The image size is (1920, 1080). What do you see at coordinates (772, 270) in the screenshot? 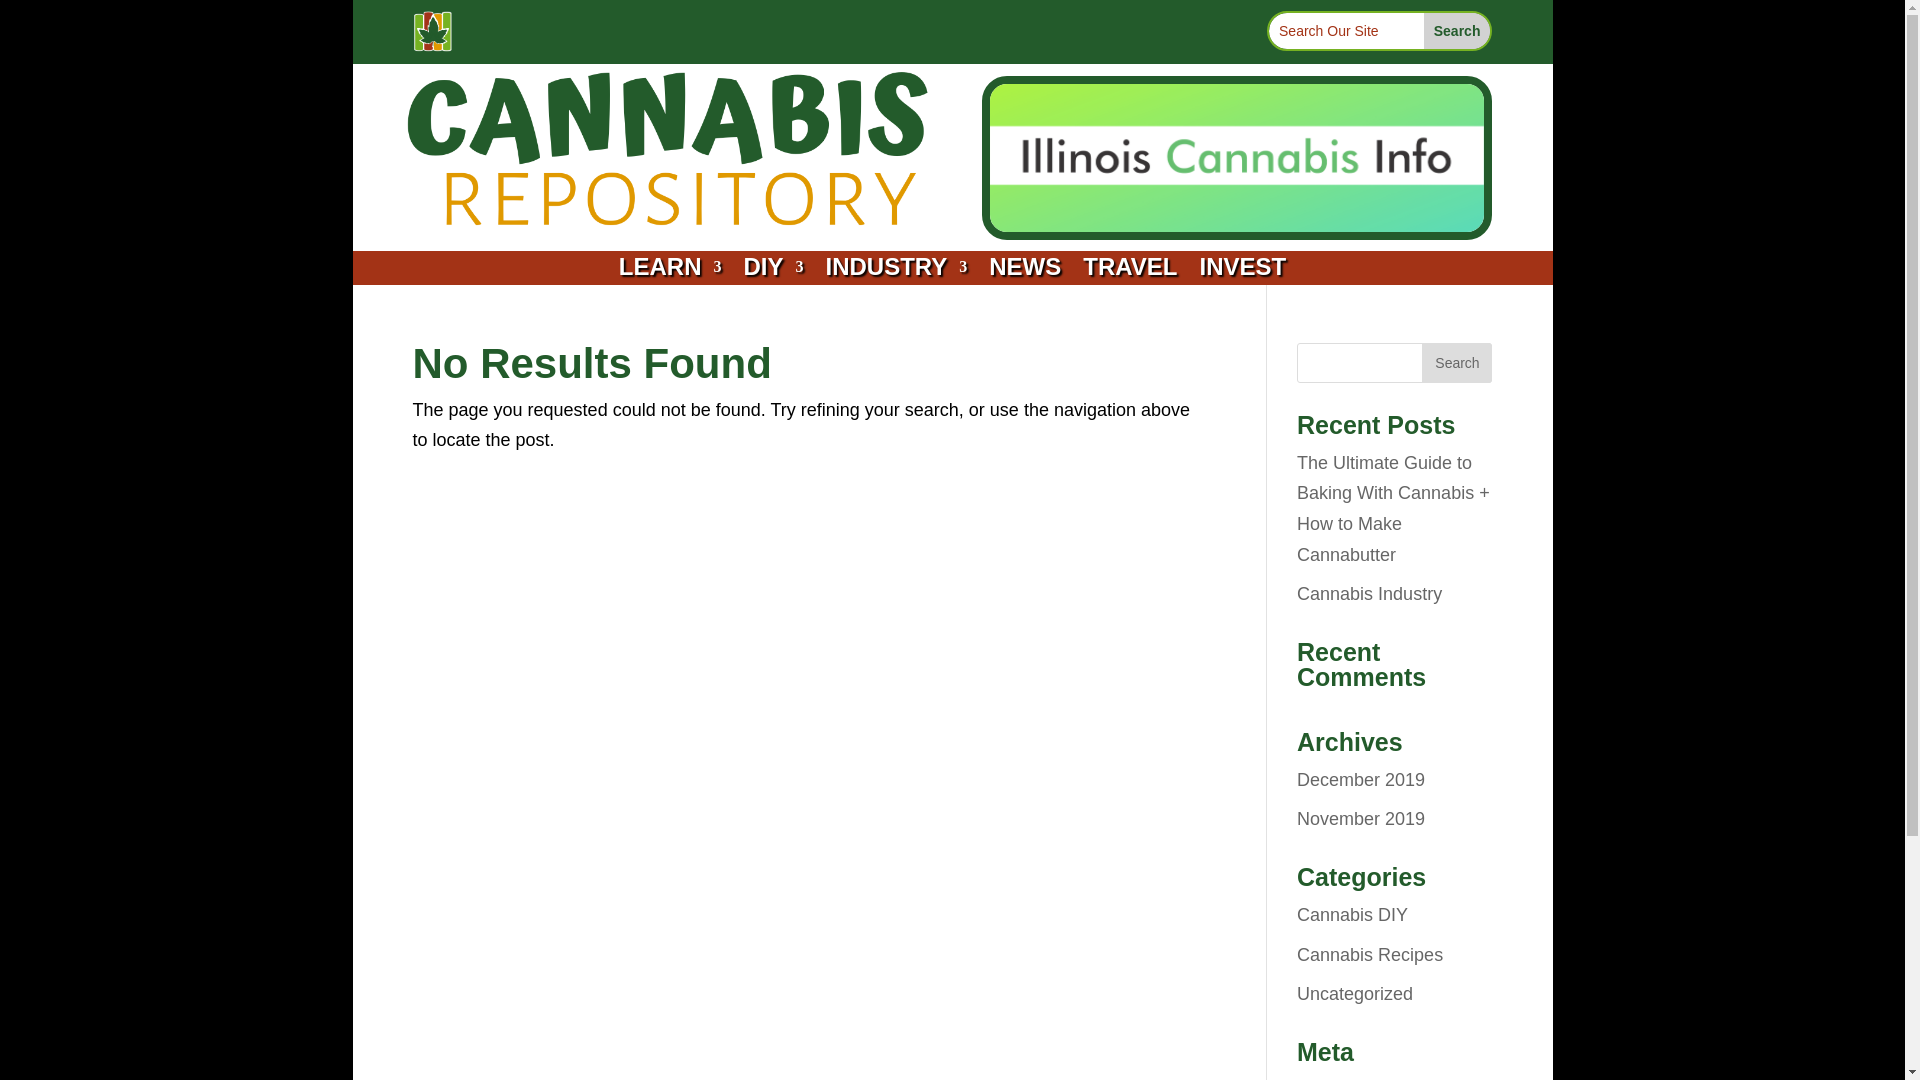
I see `DIY` at bounding box center [772, 270].